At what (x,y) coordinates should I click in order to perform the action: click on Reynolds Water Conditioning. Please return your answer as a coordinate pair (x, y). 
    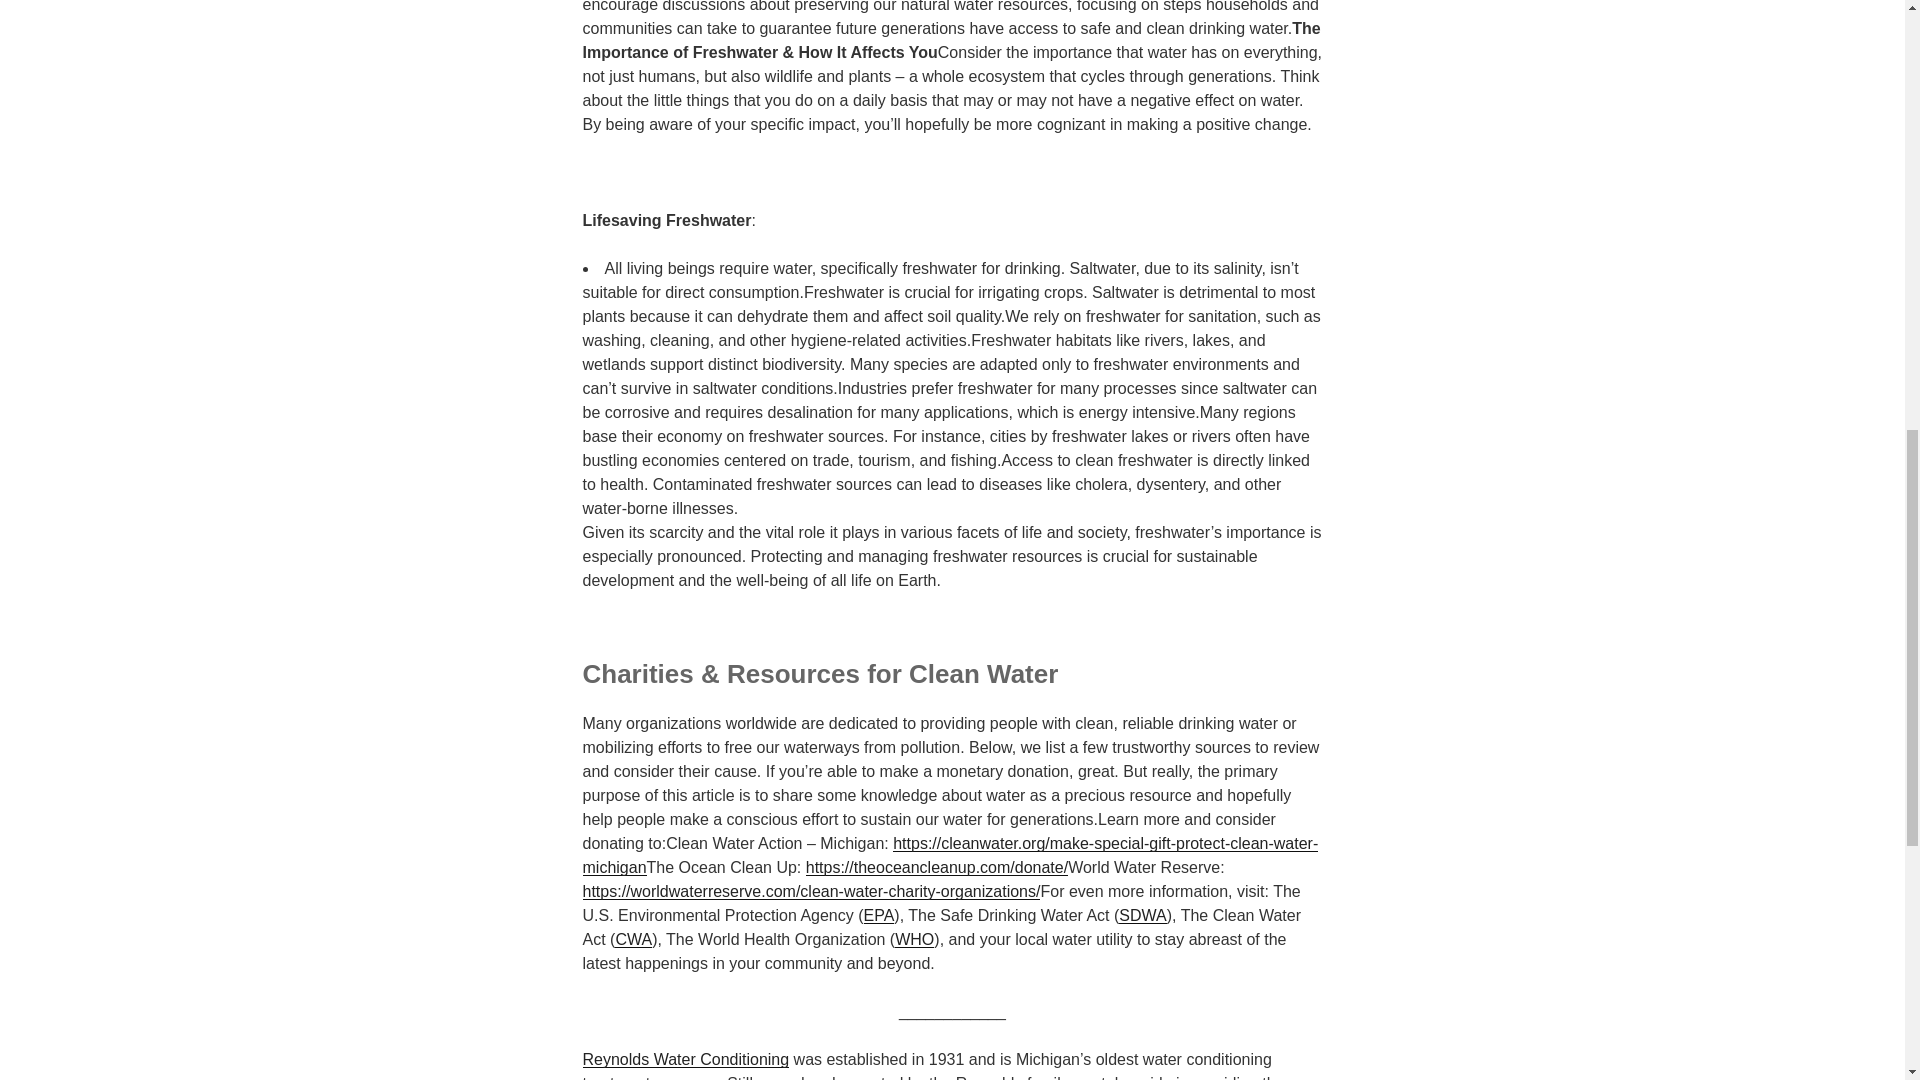
    Looking at the image, I should click on (685, 1059).